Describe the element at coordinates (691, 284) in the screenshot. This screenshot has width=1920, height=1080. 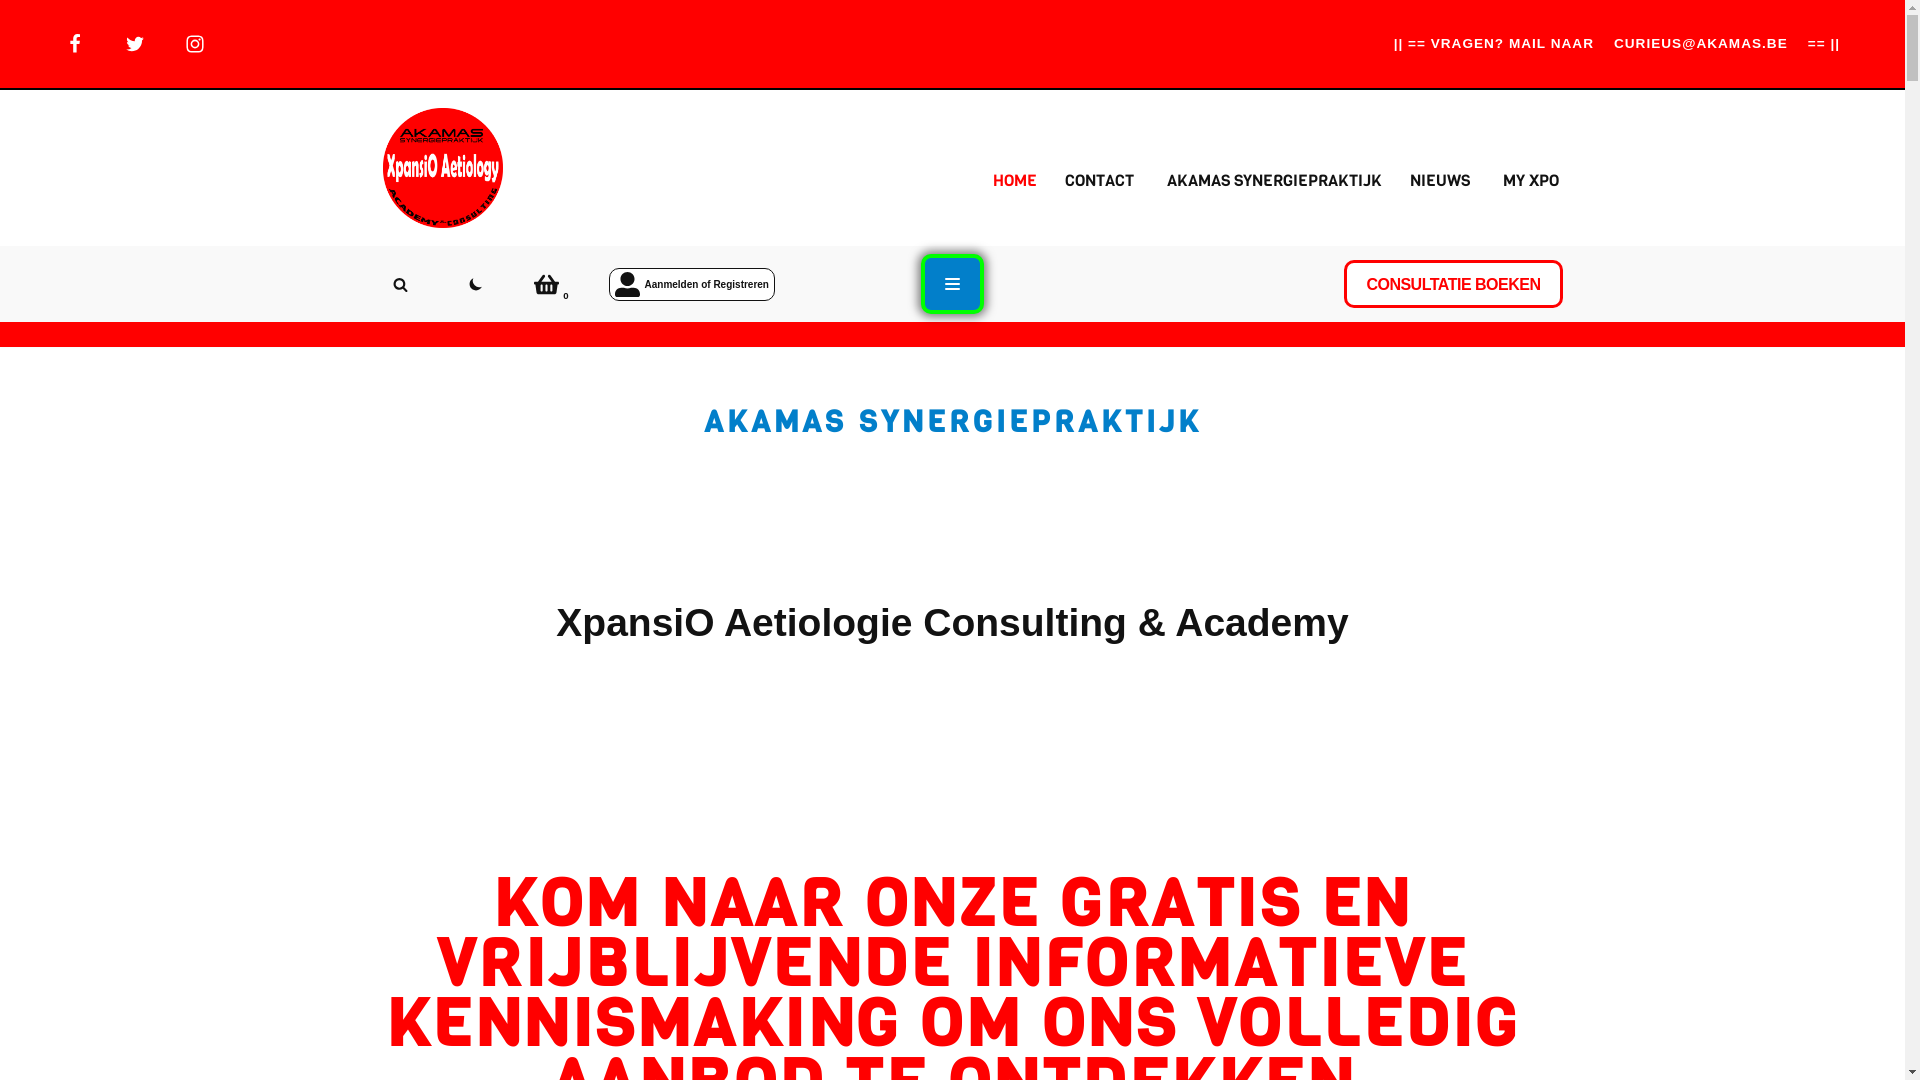
I see `Aanmelden of Registreren` at that location.